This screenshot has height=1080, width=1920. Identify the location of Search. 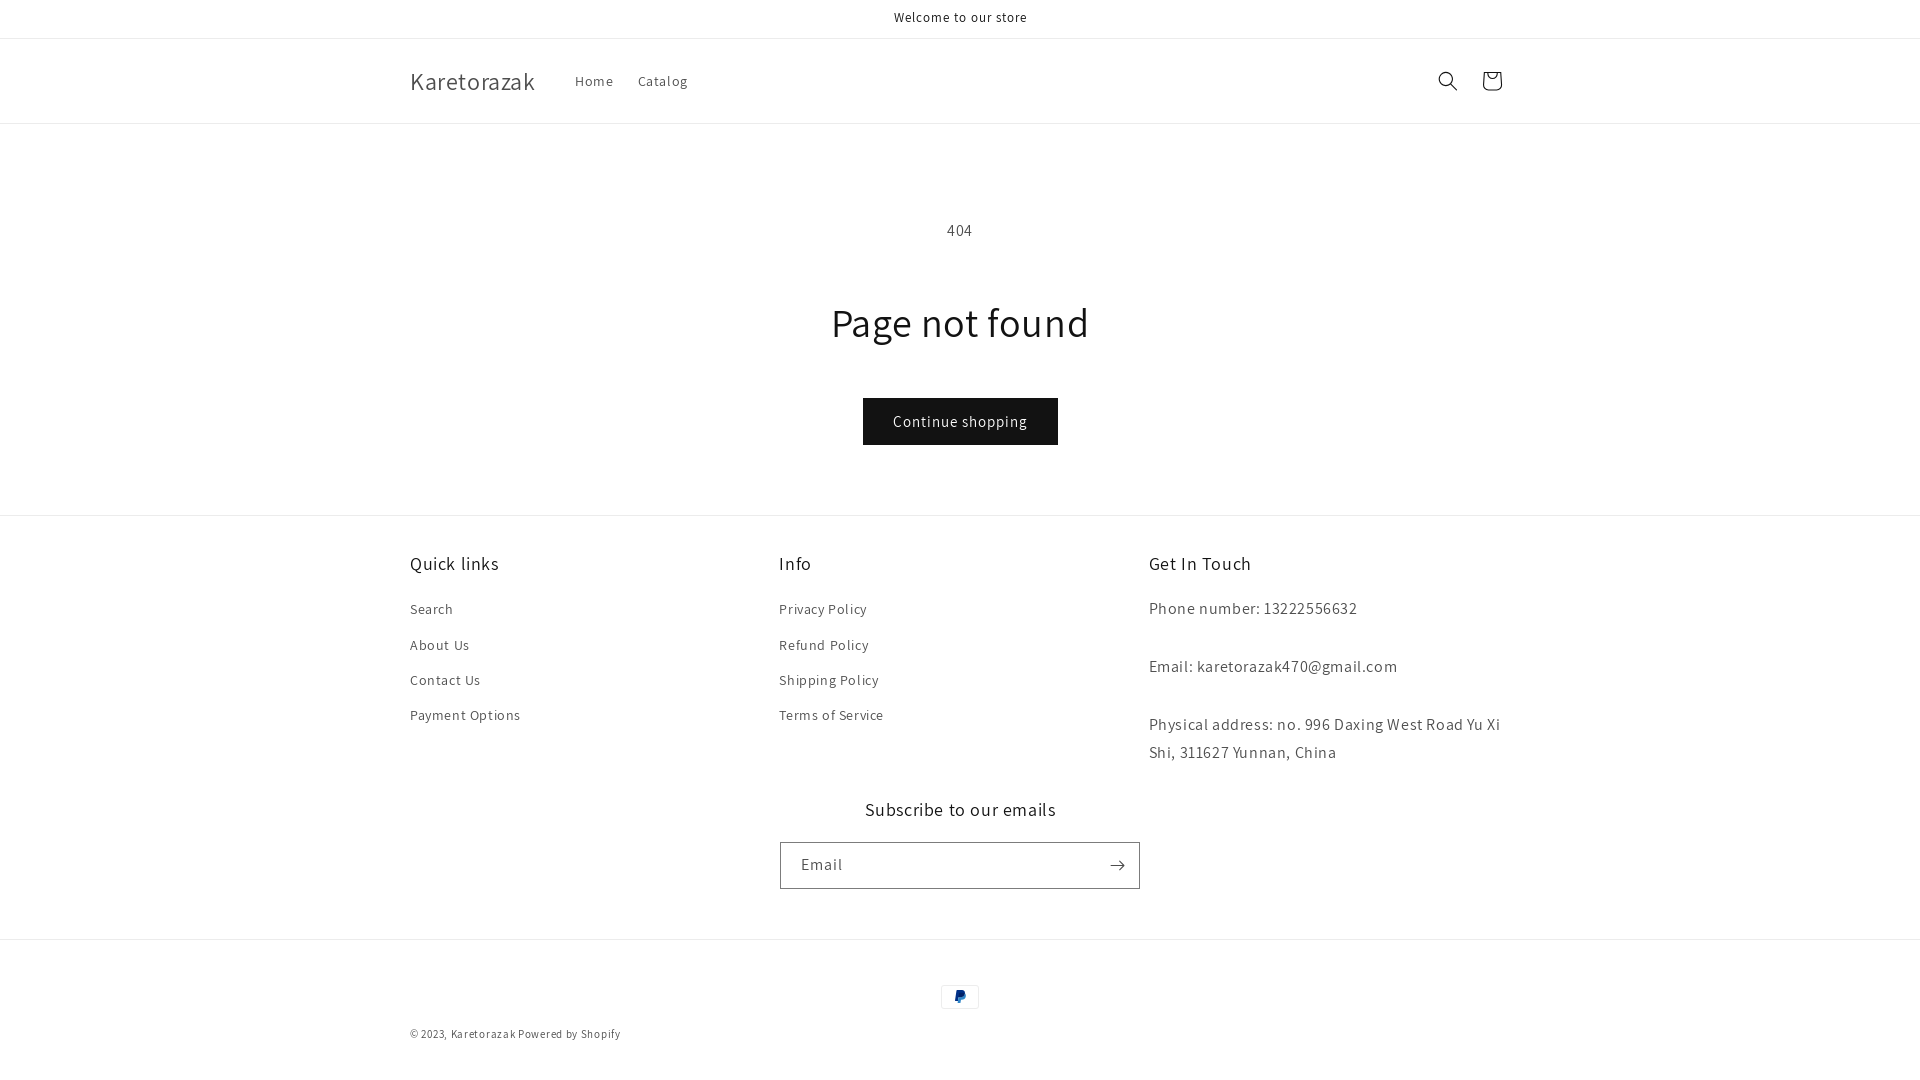
(432, 612).